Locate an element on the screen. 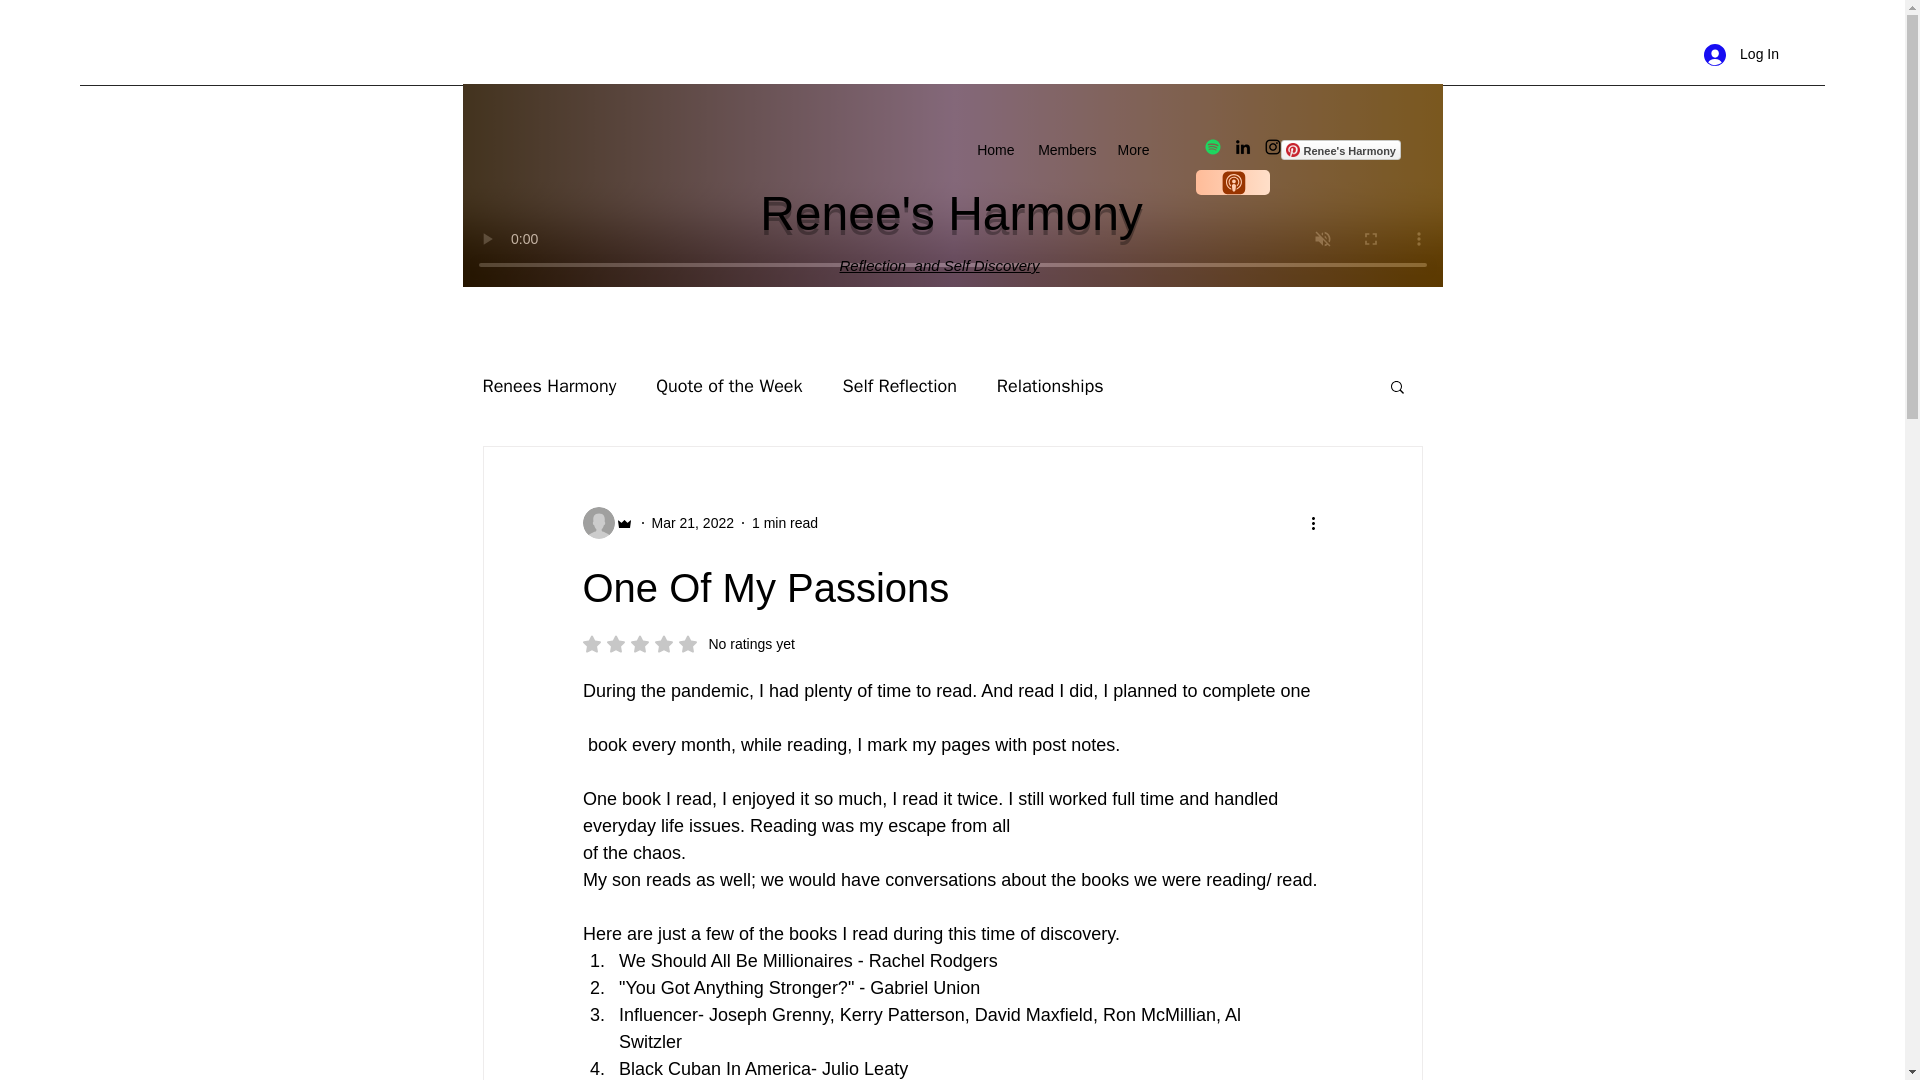  Log In is located at coordinates (1741, 54).